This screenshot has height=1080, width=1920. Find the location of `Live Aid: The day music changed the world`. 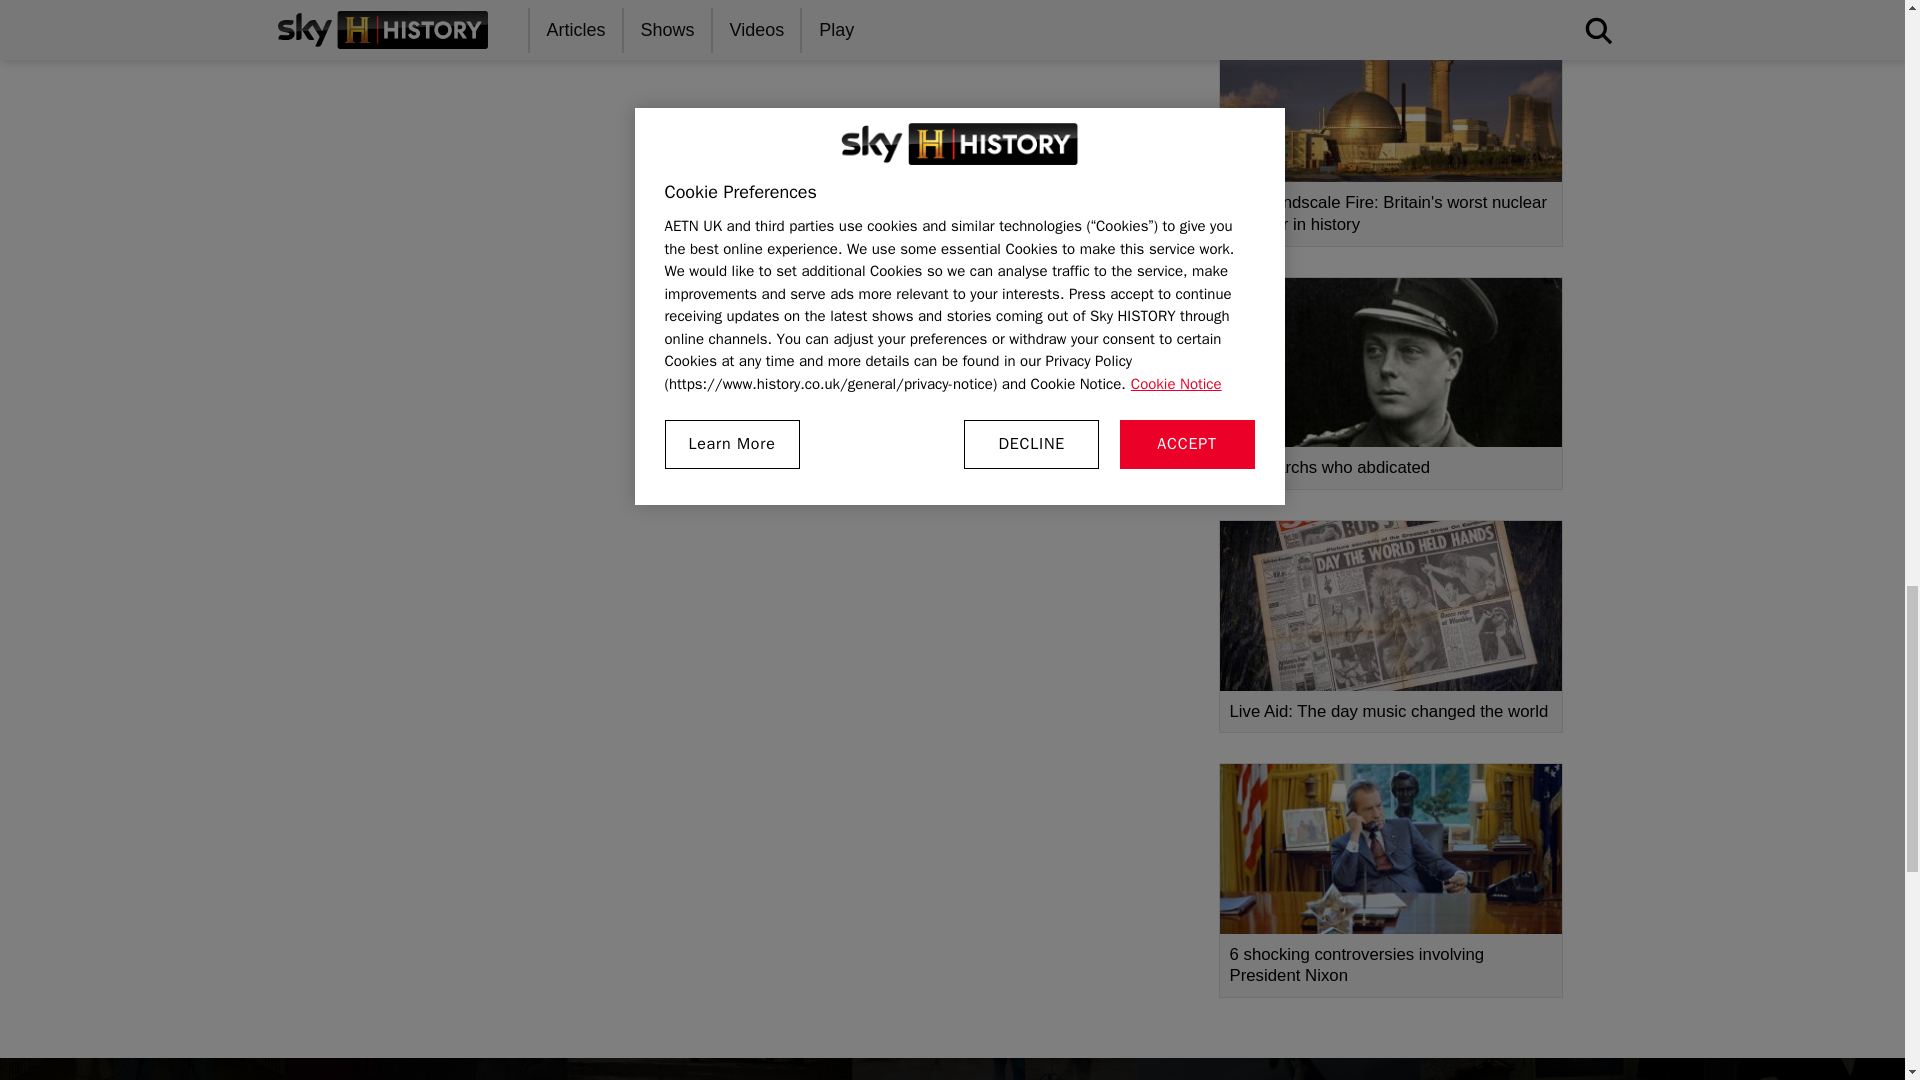

Live Aid: The day music changed the world is located at coordinates (1390, 626).